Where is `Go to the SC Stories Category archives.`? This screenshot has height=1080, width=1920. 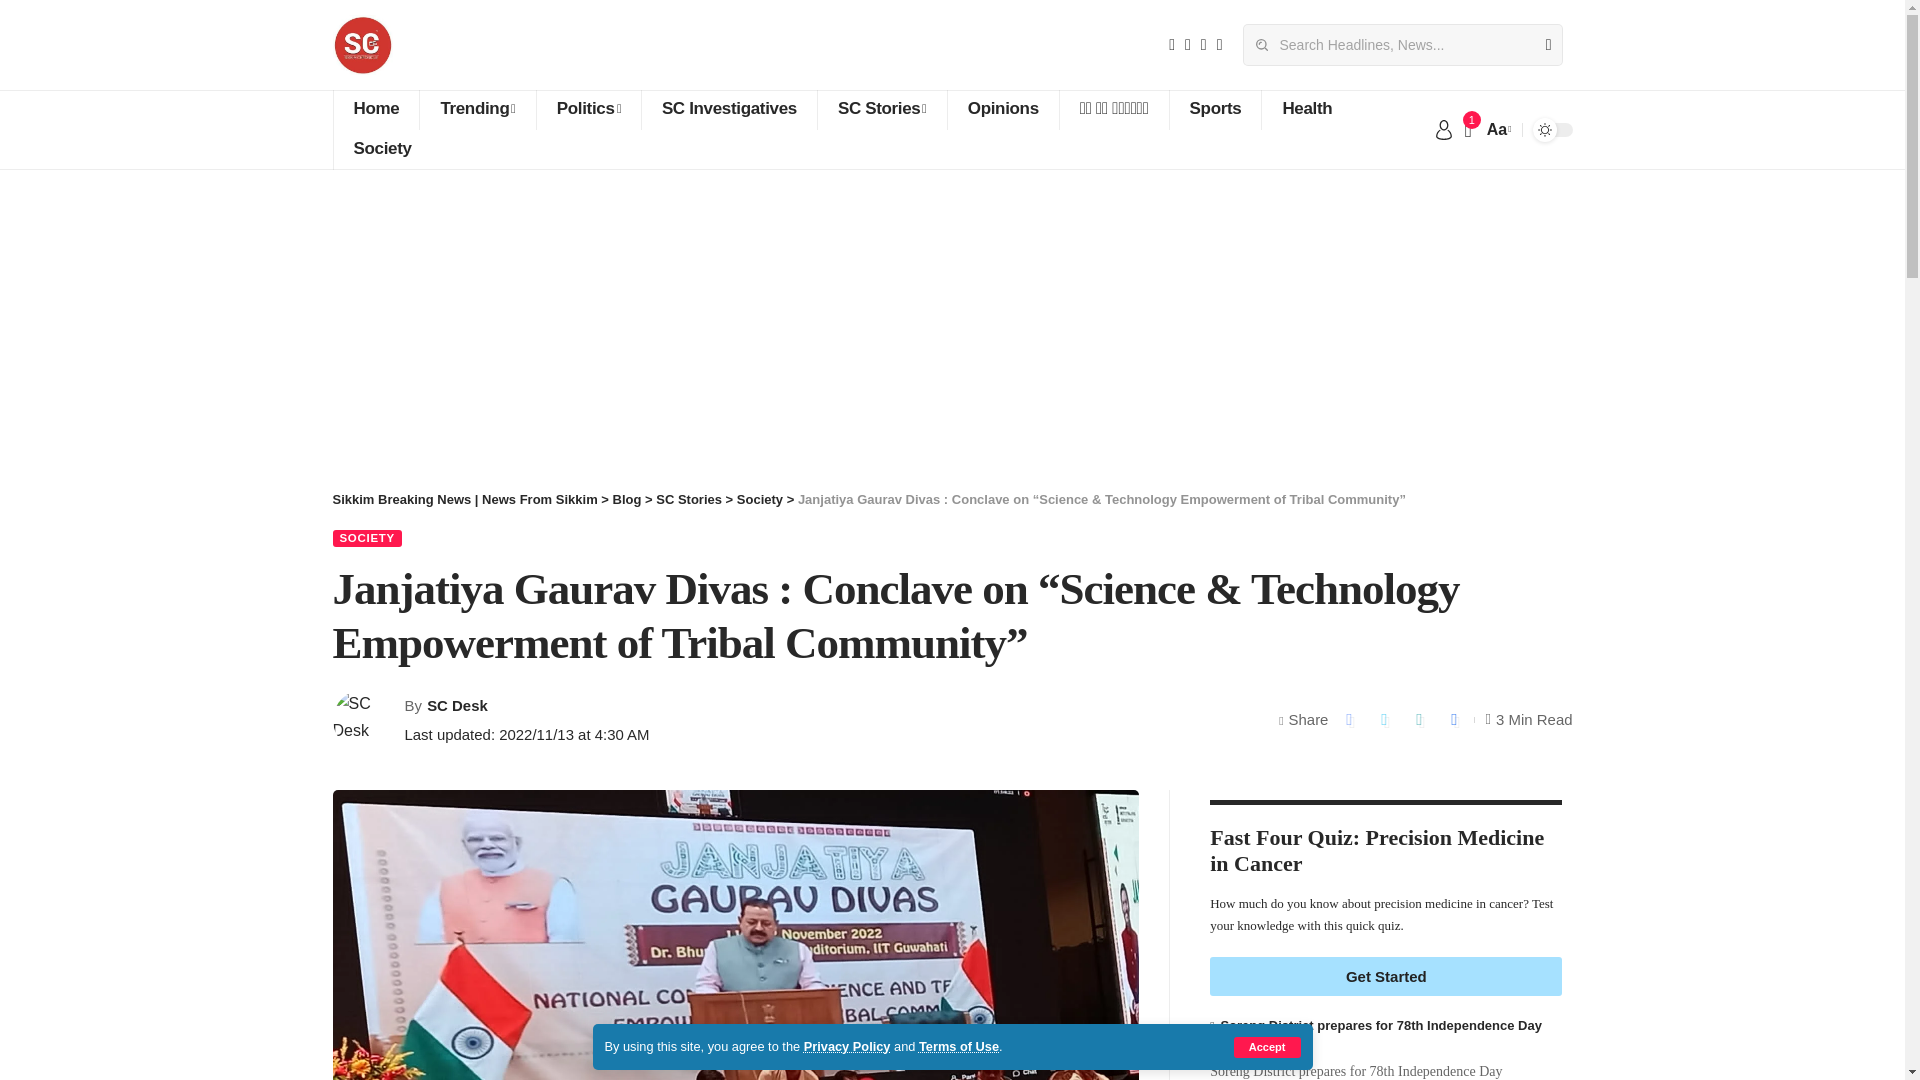 Go to the SC Stories Category archives. is located at coordinates (688, 499).